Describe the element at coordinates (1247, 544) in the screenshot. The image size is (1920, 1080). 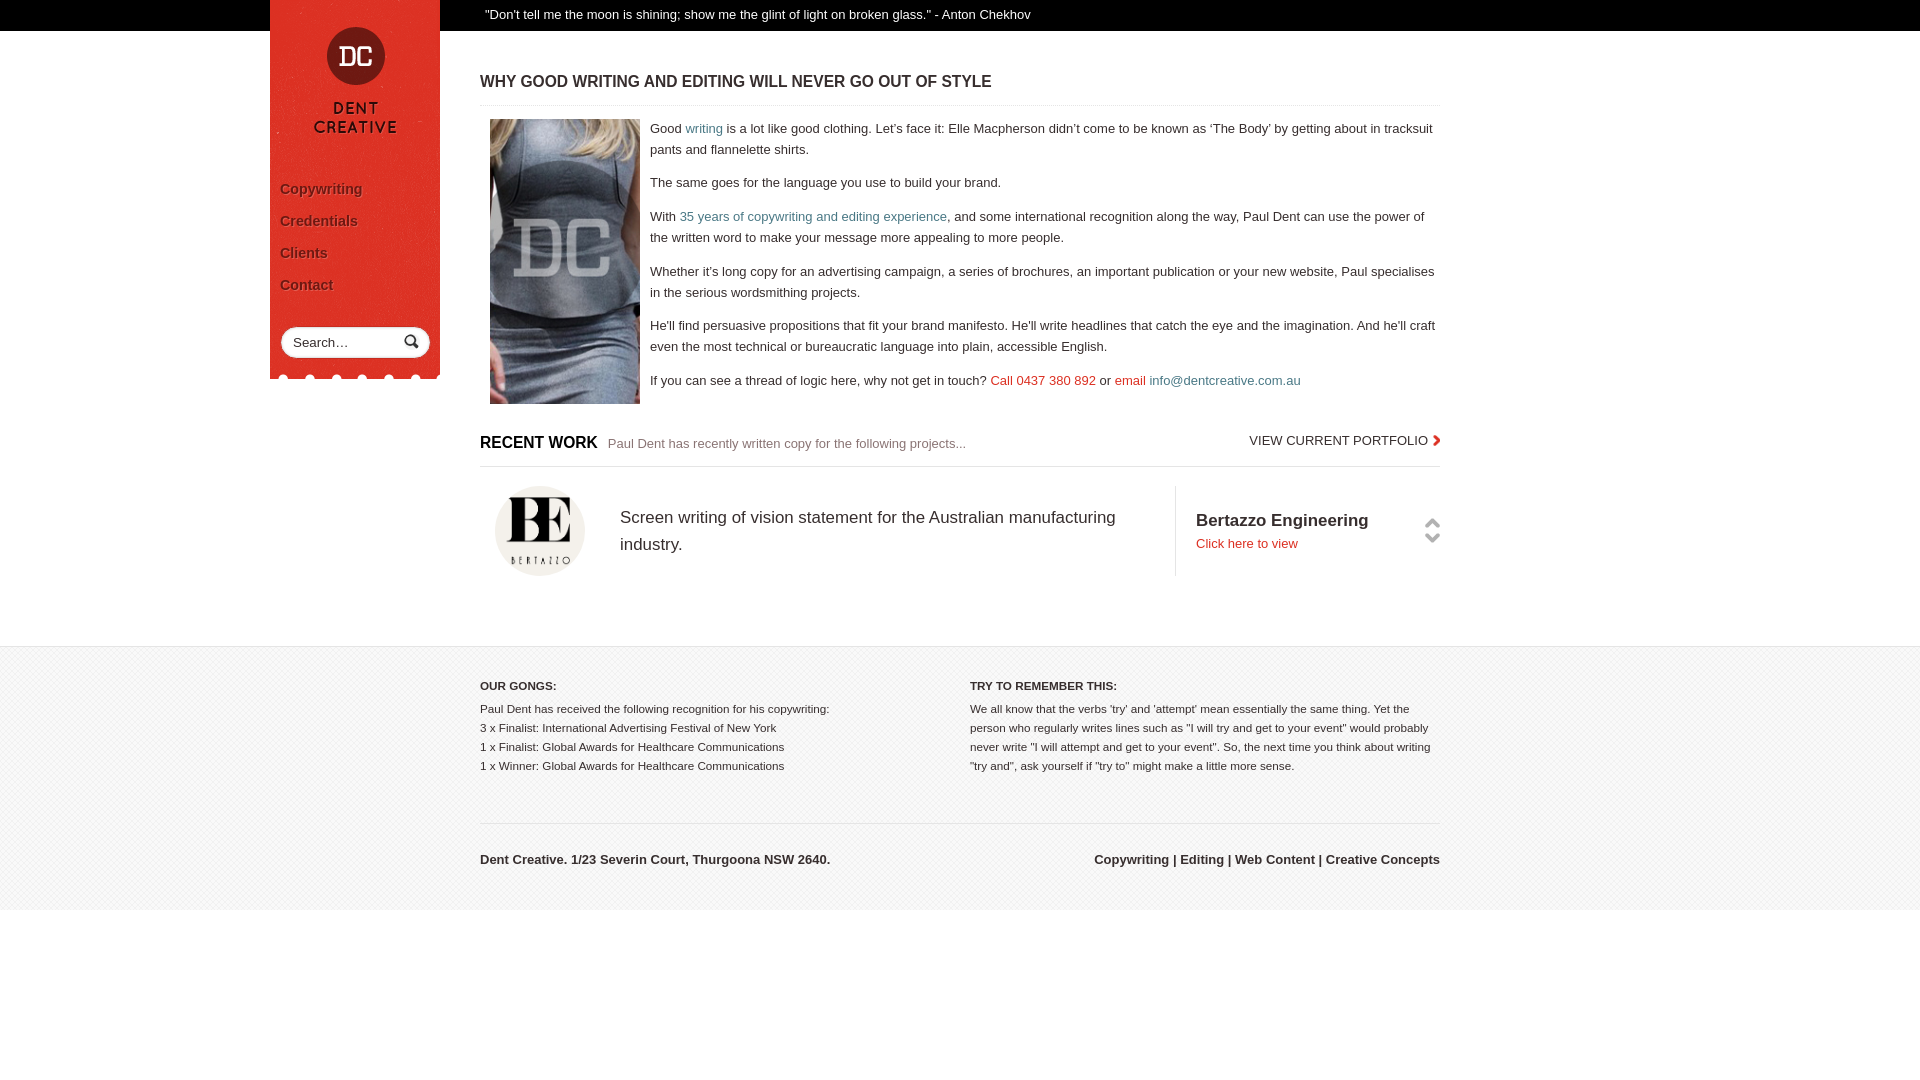
I see `Click here to view` at that location.